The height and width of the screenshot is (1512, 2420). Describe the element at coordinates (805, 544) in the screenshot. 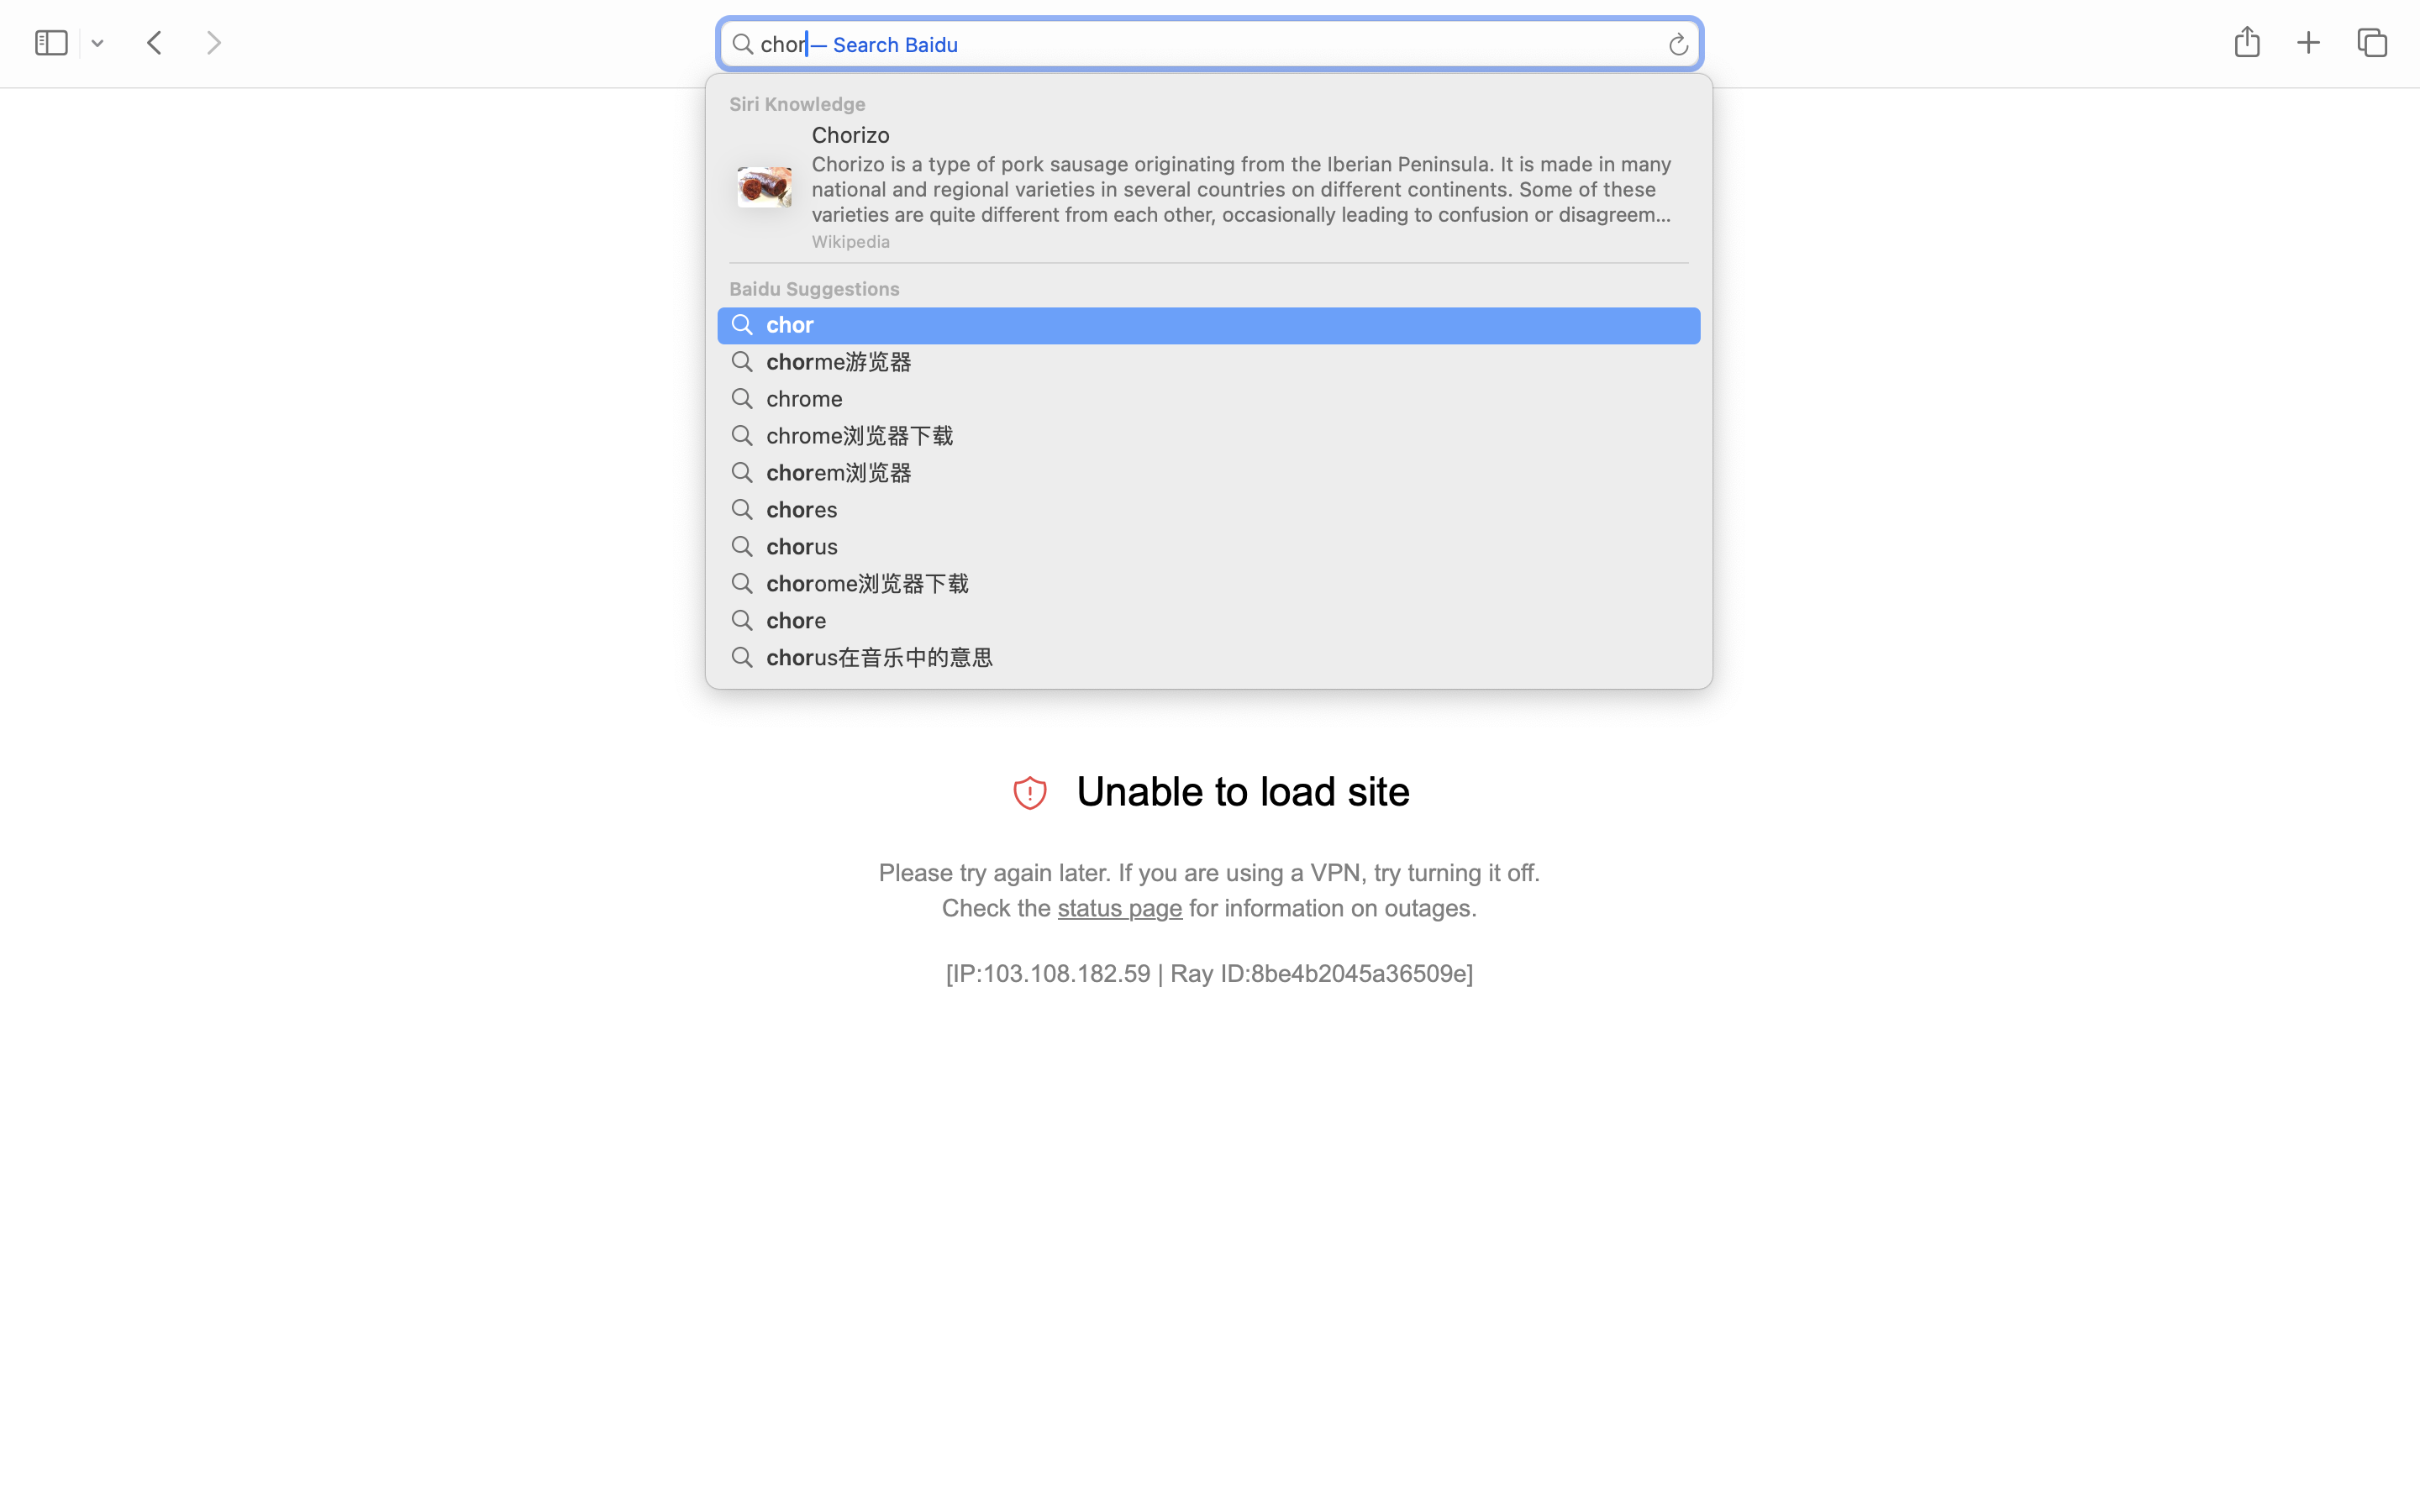

I see `chorus` at that location.